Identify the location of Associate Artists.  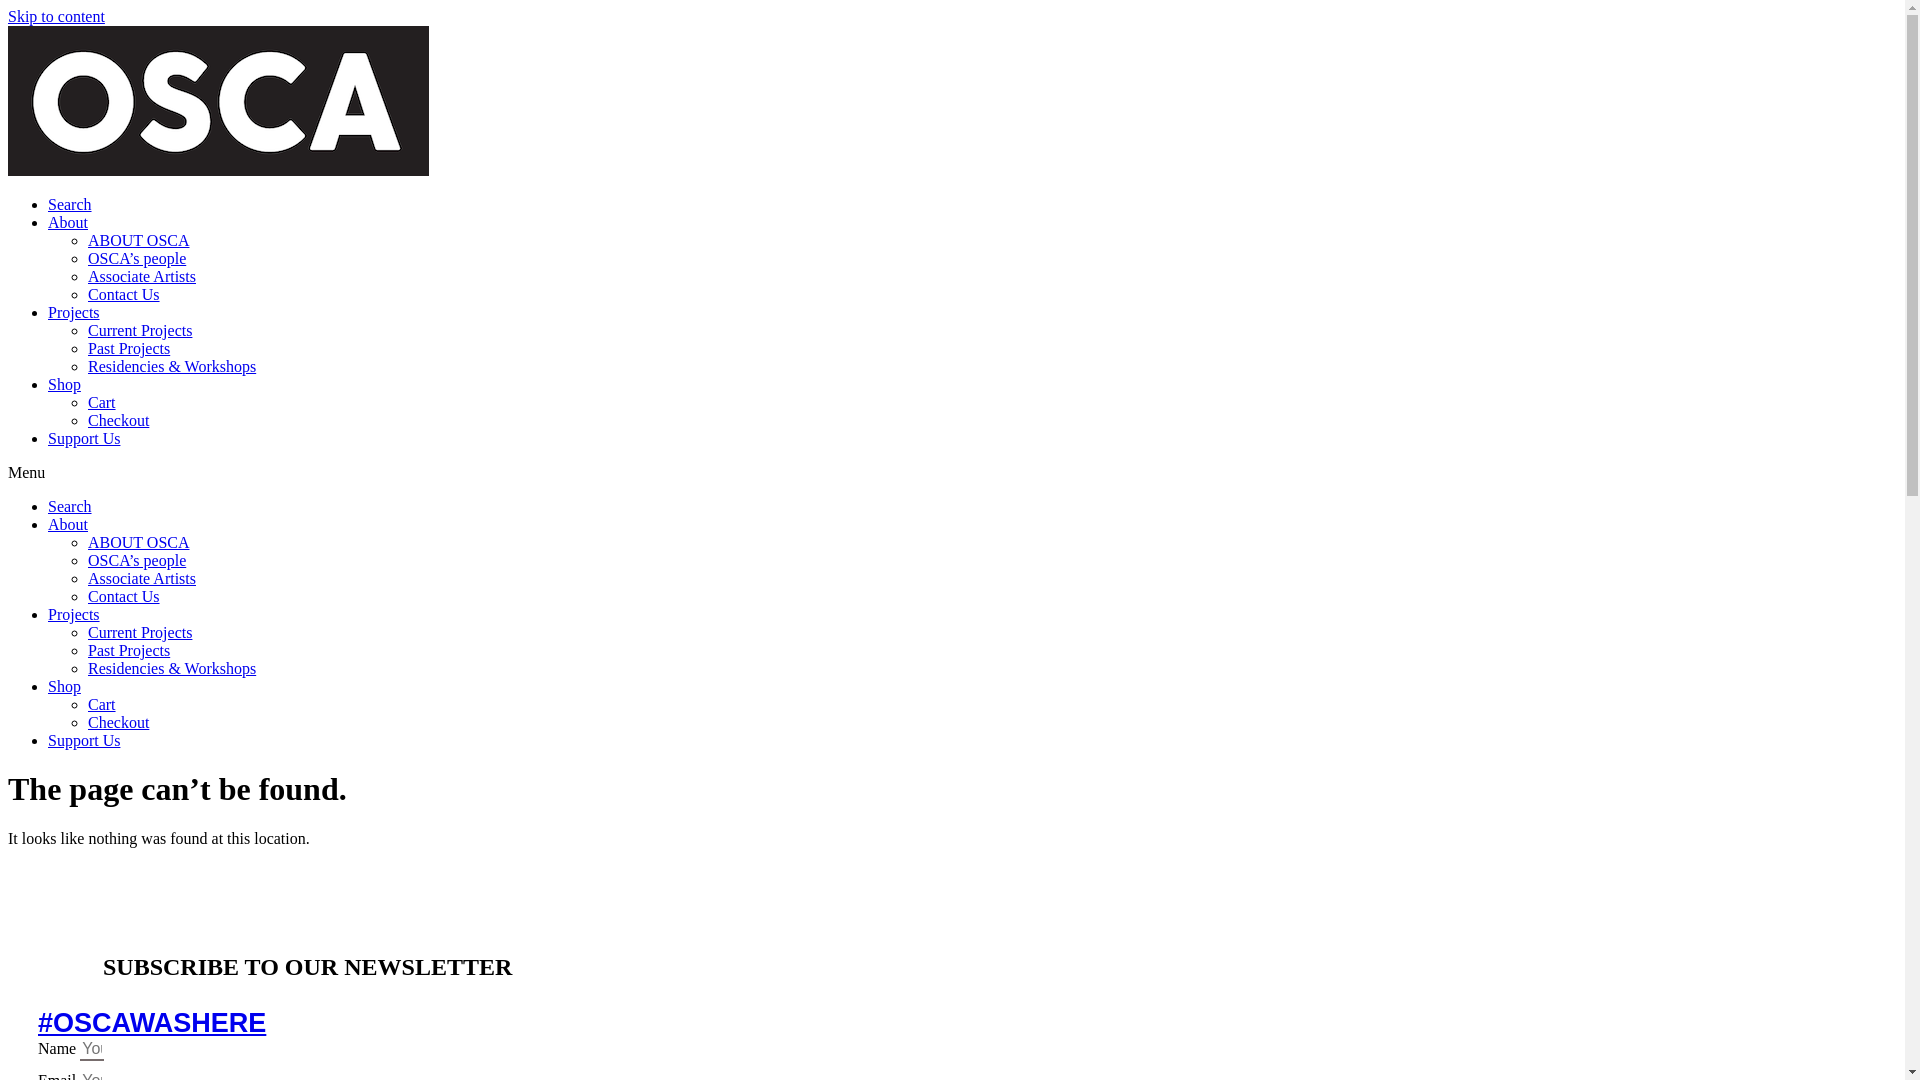
(142, 578).